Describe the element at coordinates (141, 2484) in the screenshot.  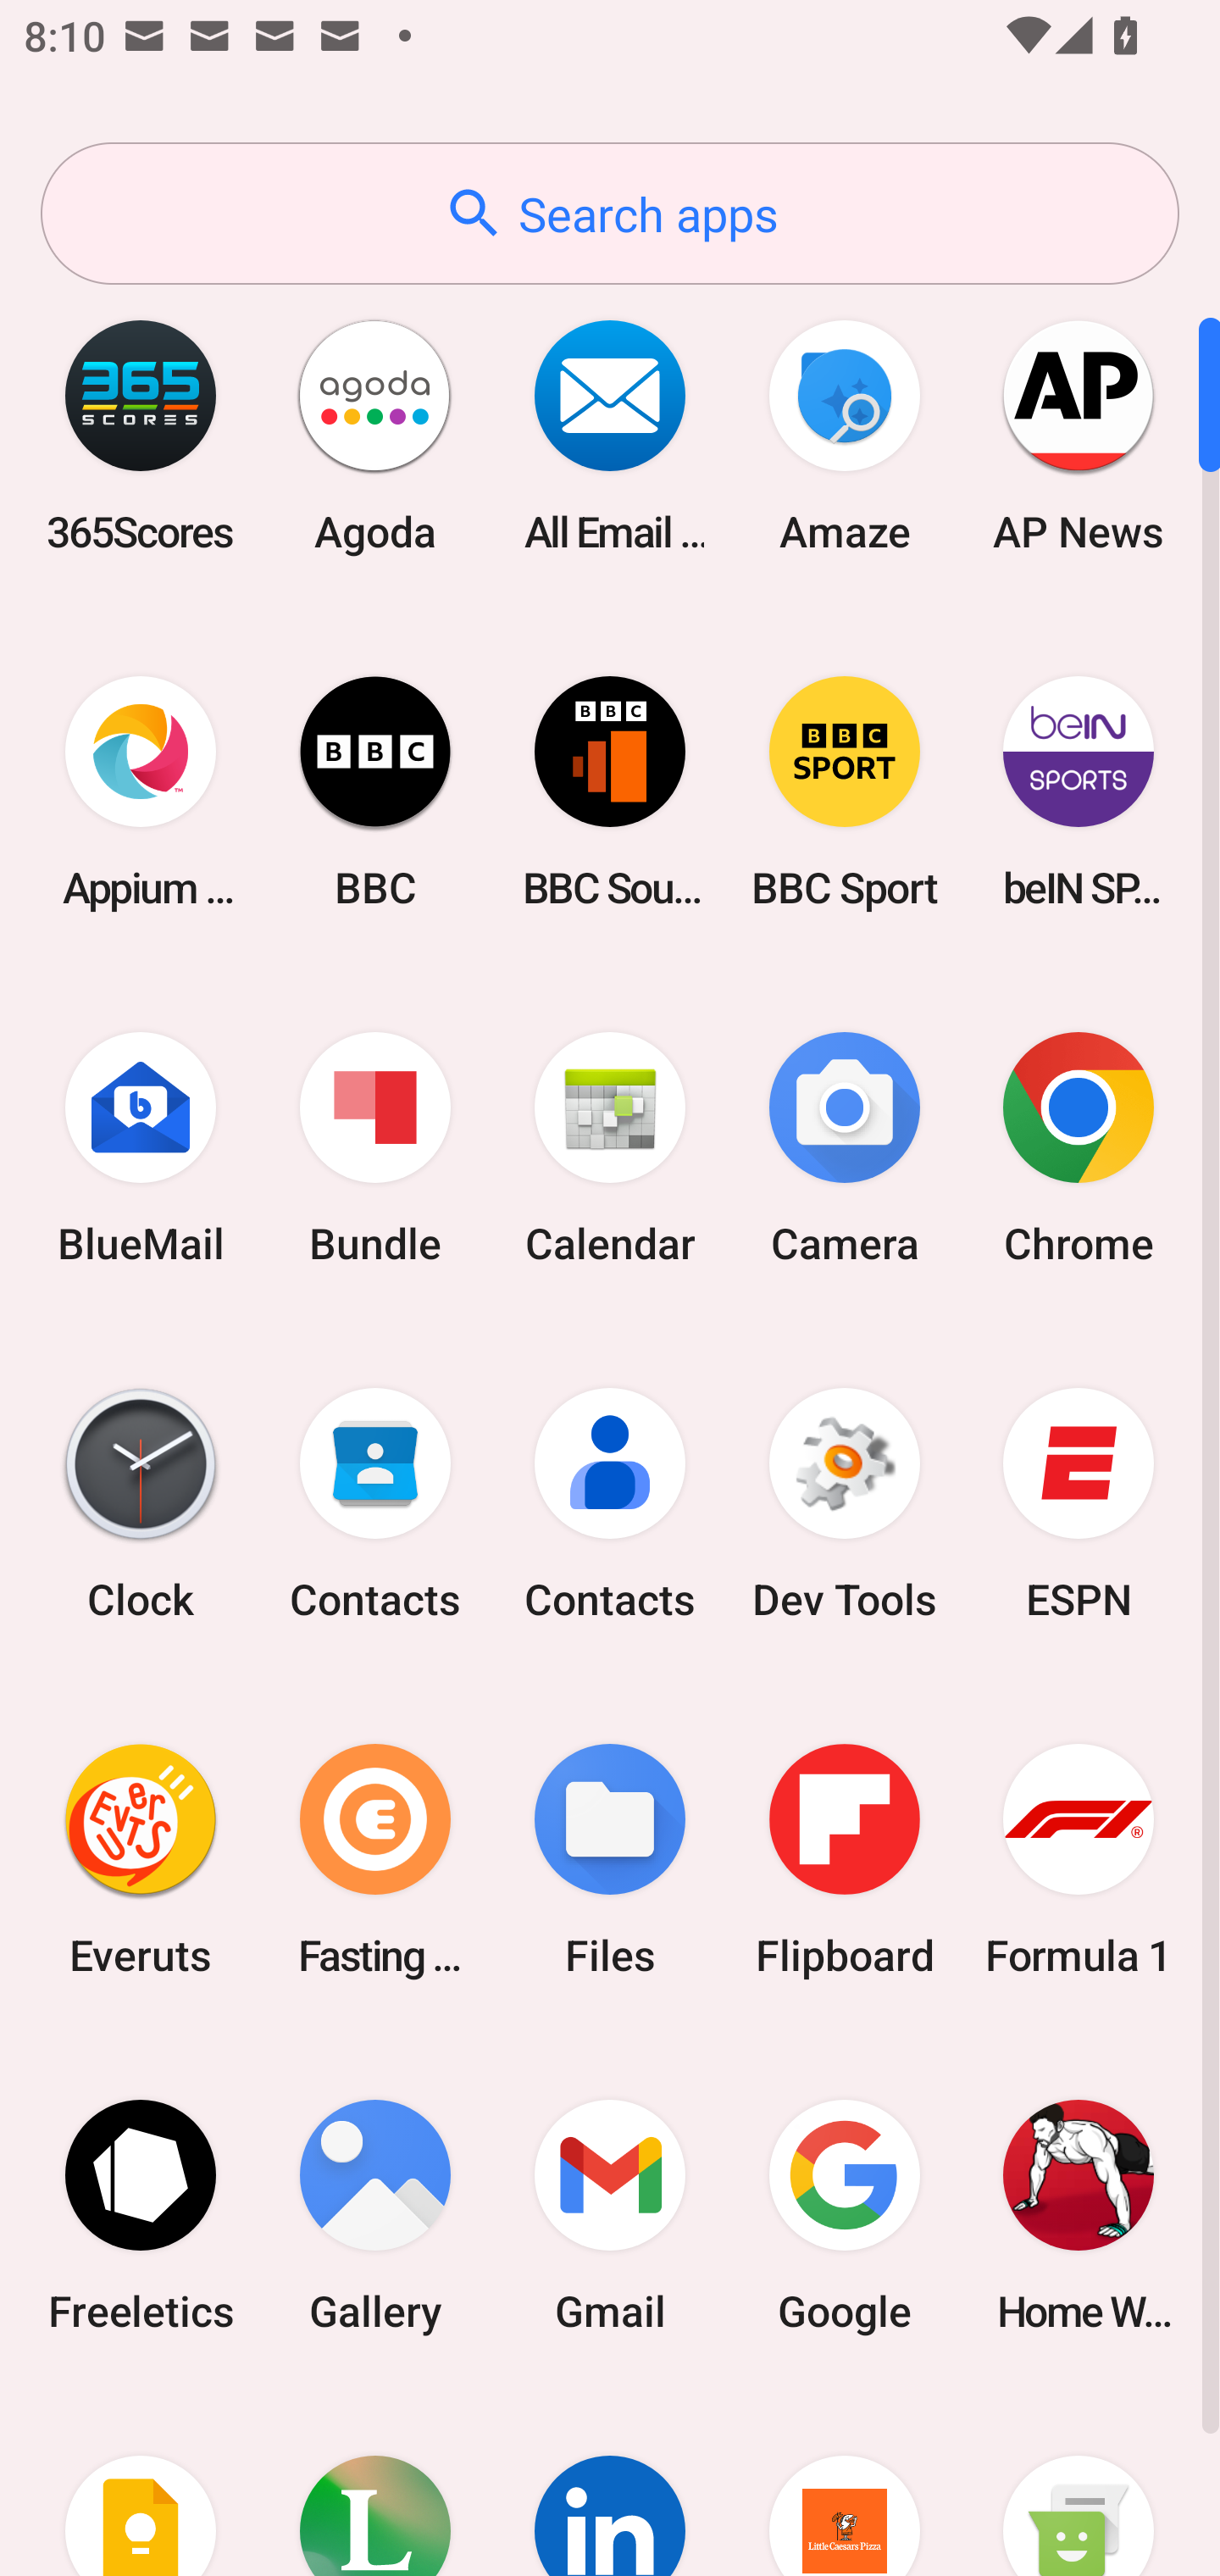
I see `Keep Notes` at that location.